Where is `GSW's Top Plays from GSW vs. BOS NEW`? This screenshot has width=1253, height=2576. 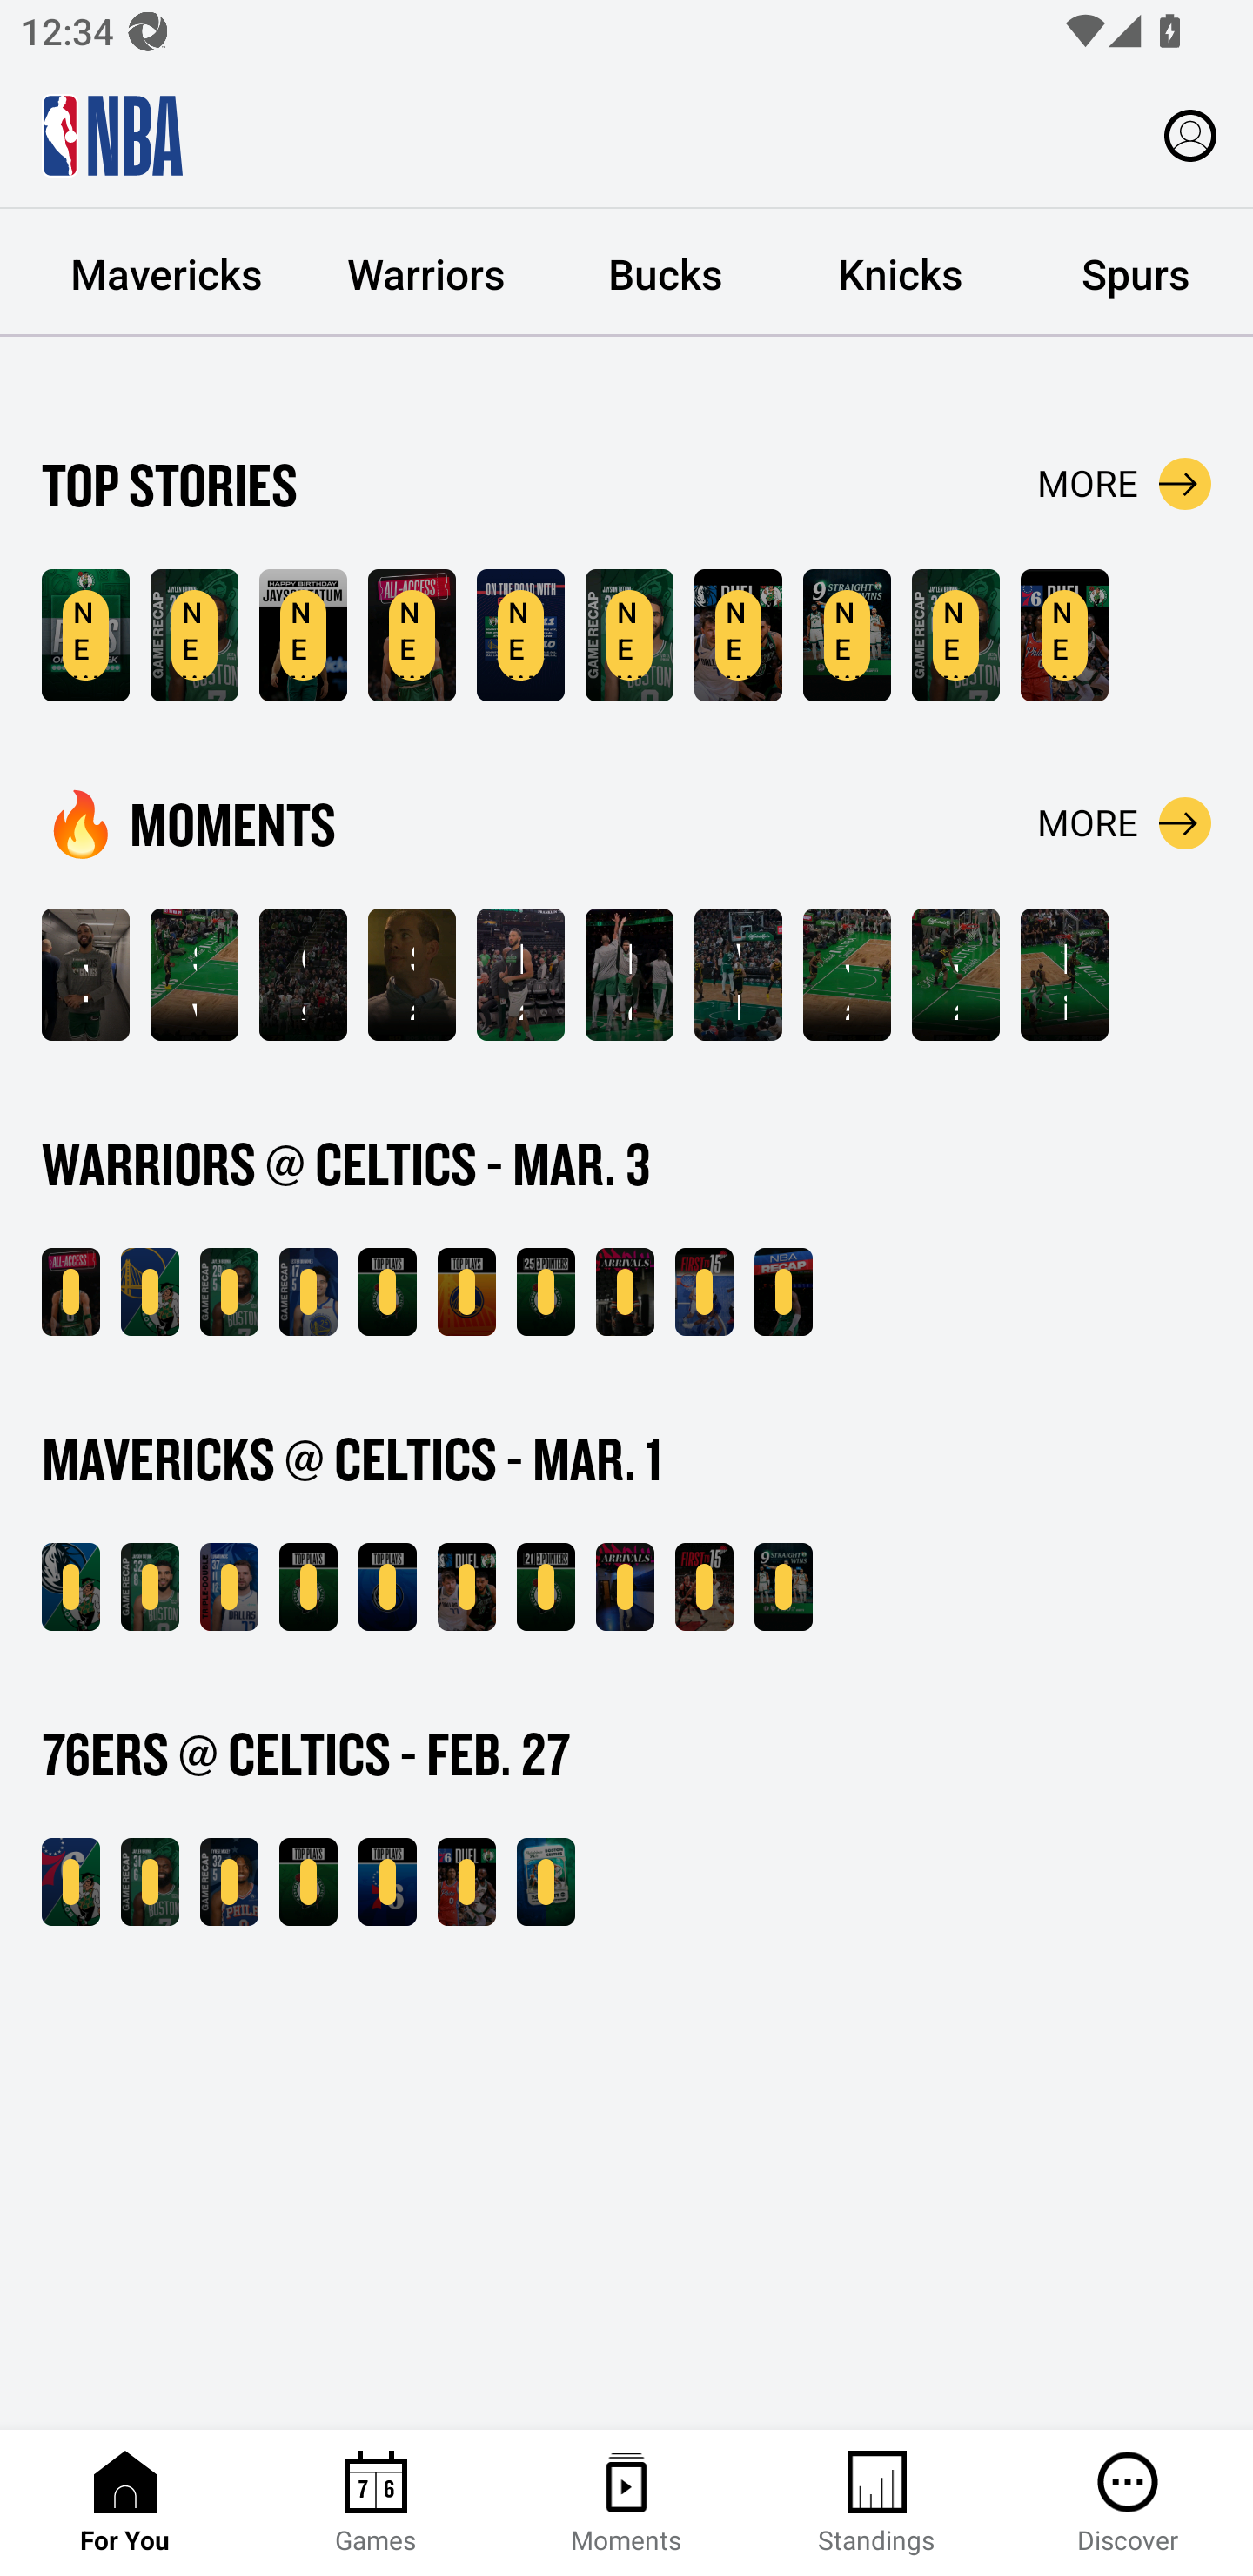 GSW's Top Plays from GSW vs. BOS NEW is located at coordinates (466, 1291).